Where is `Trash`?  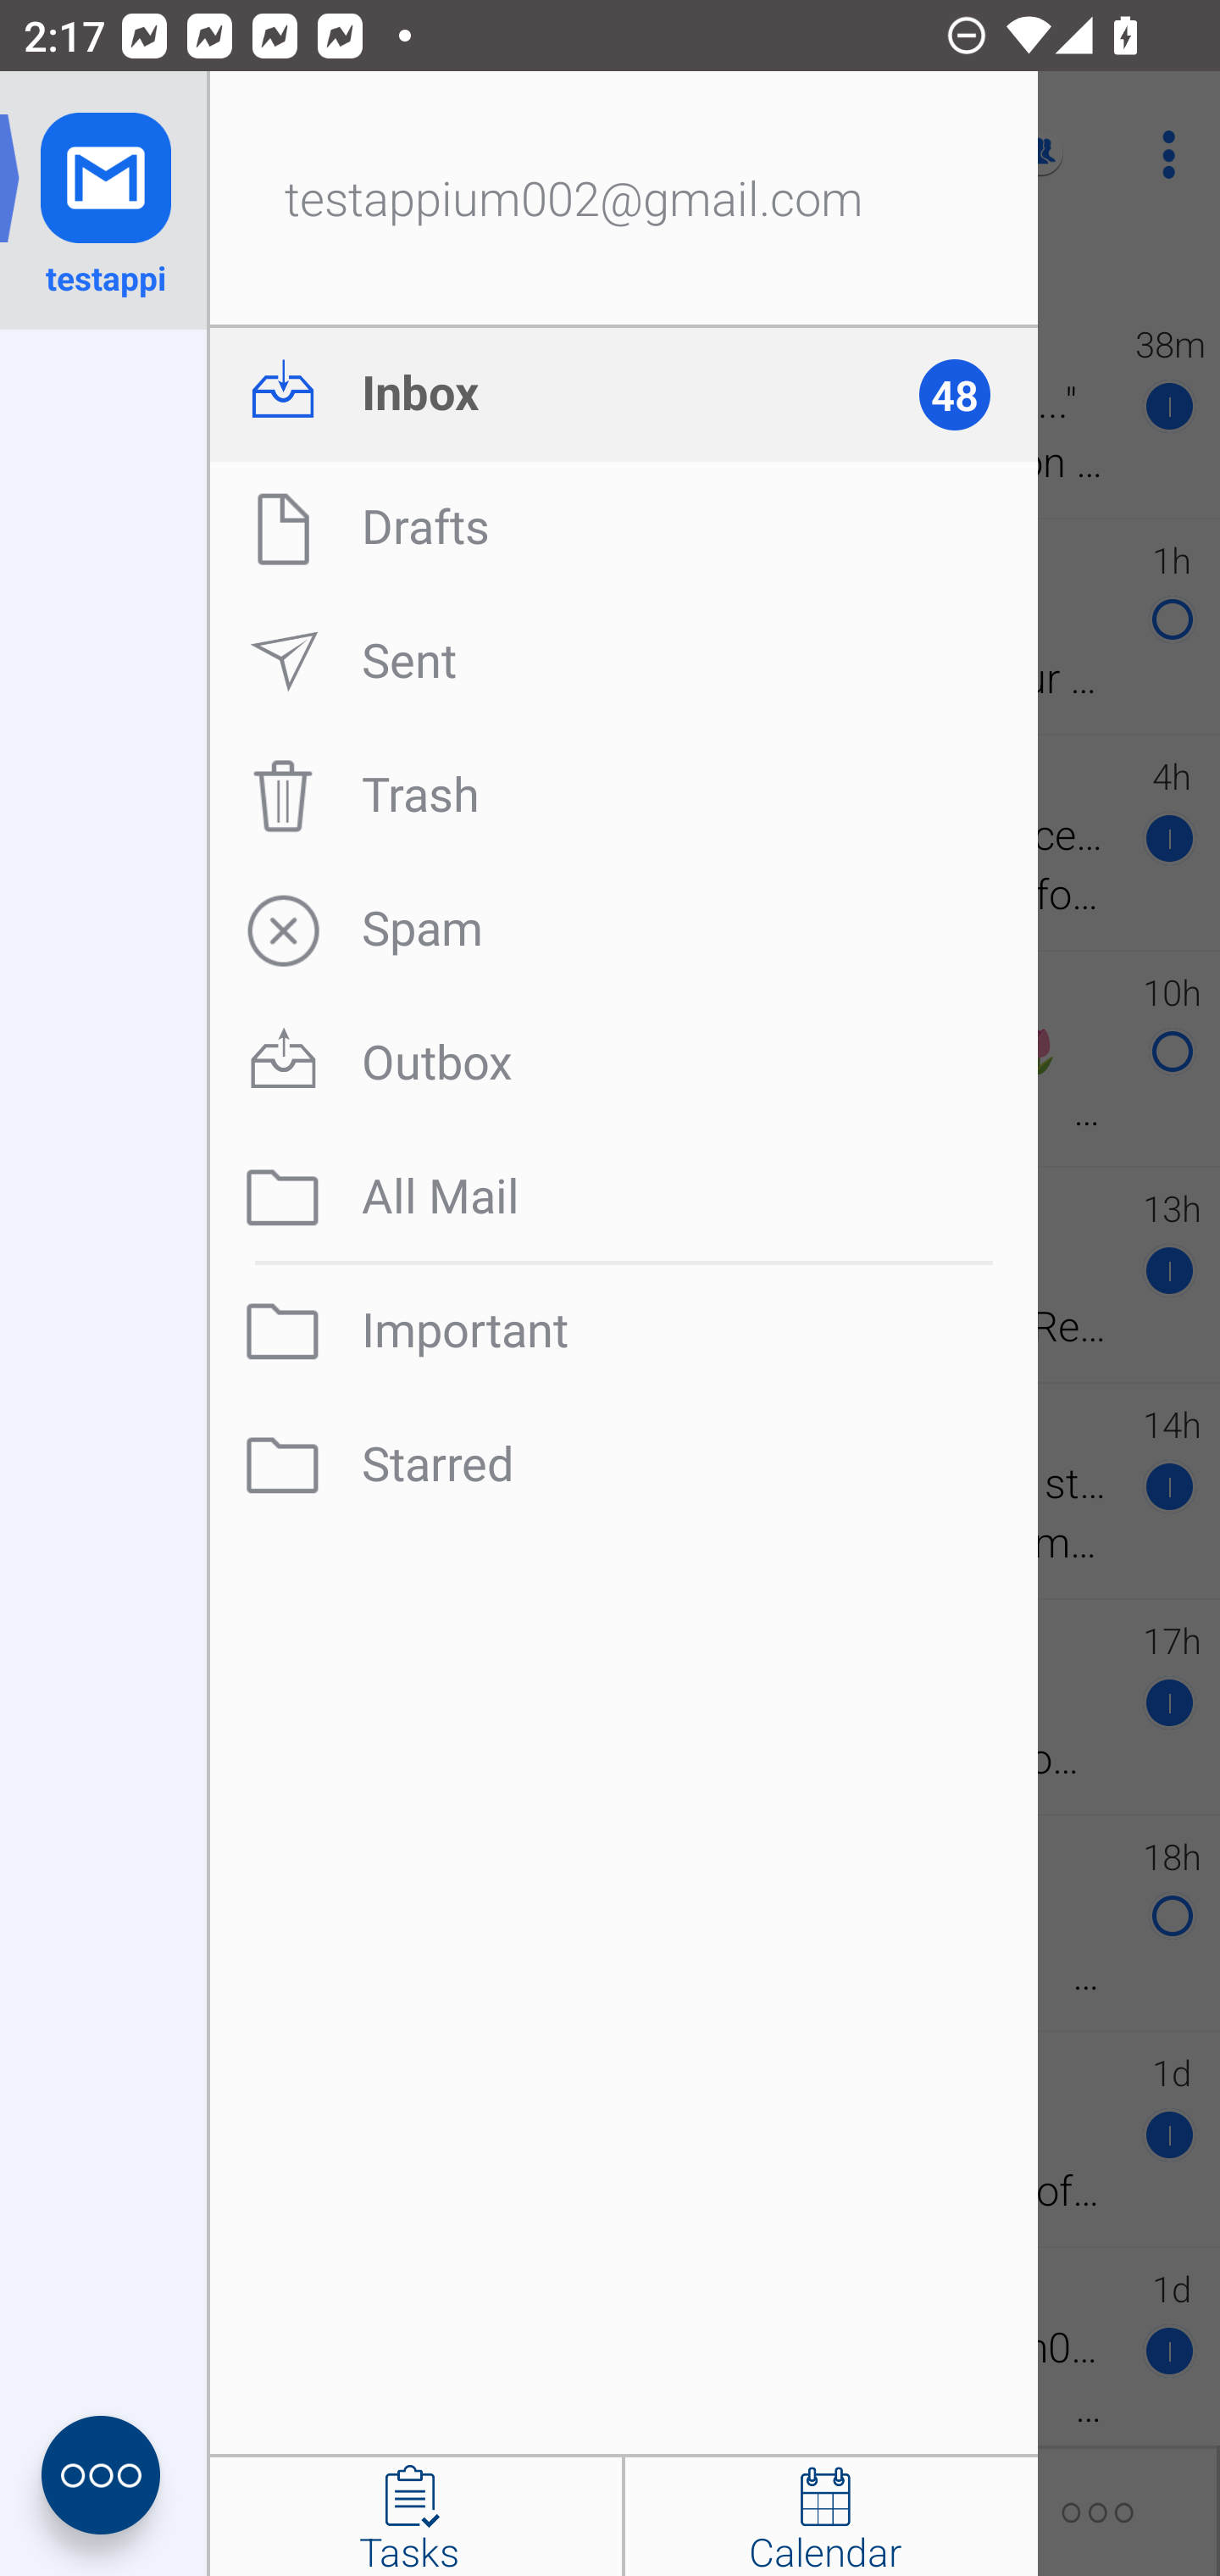 Trash is located at coordinates (624, 796).